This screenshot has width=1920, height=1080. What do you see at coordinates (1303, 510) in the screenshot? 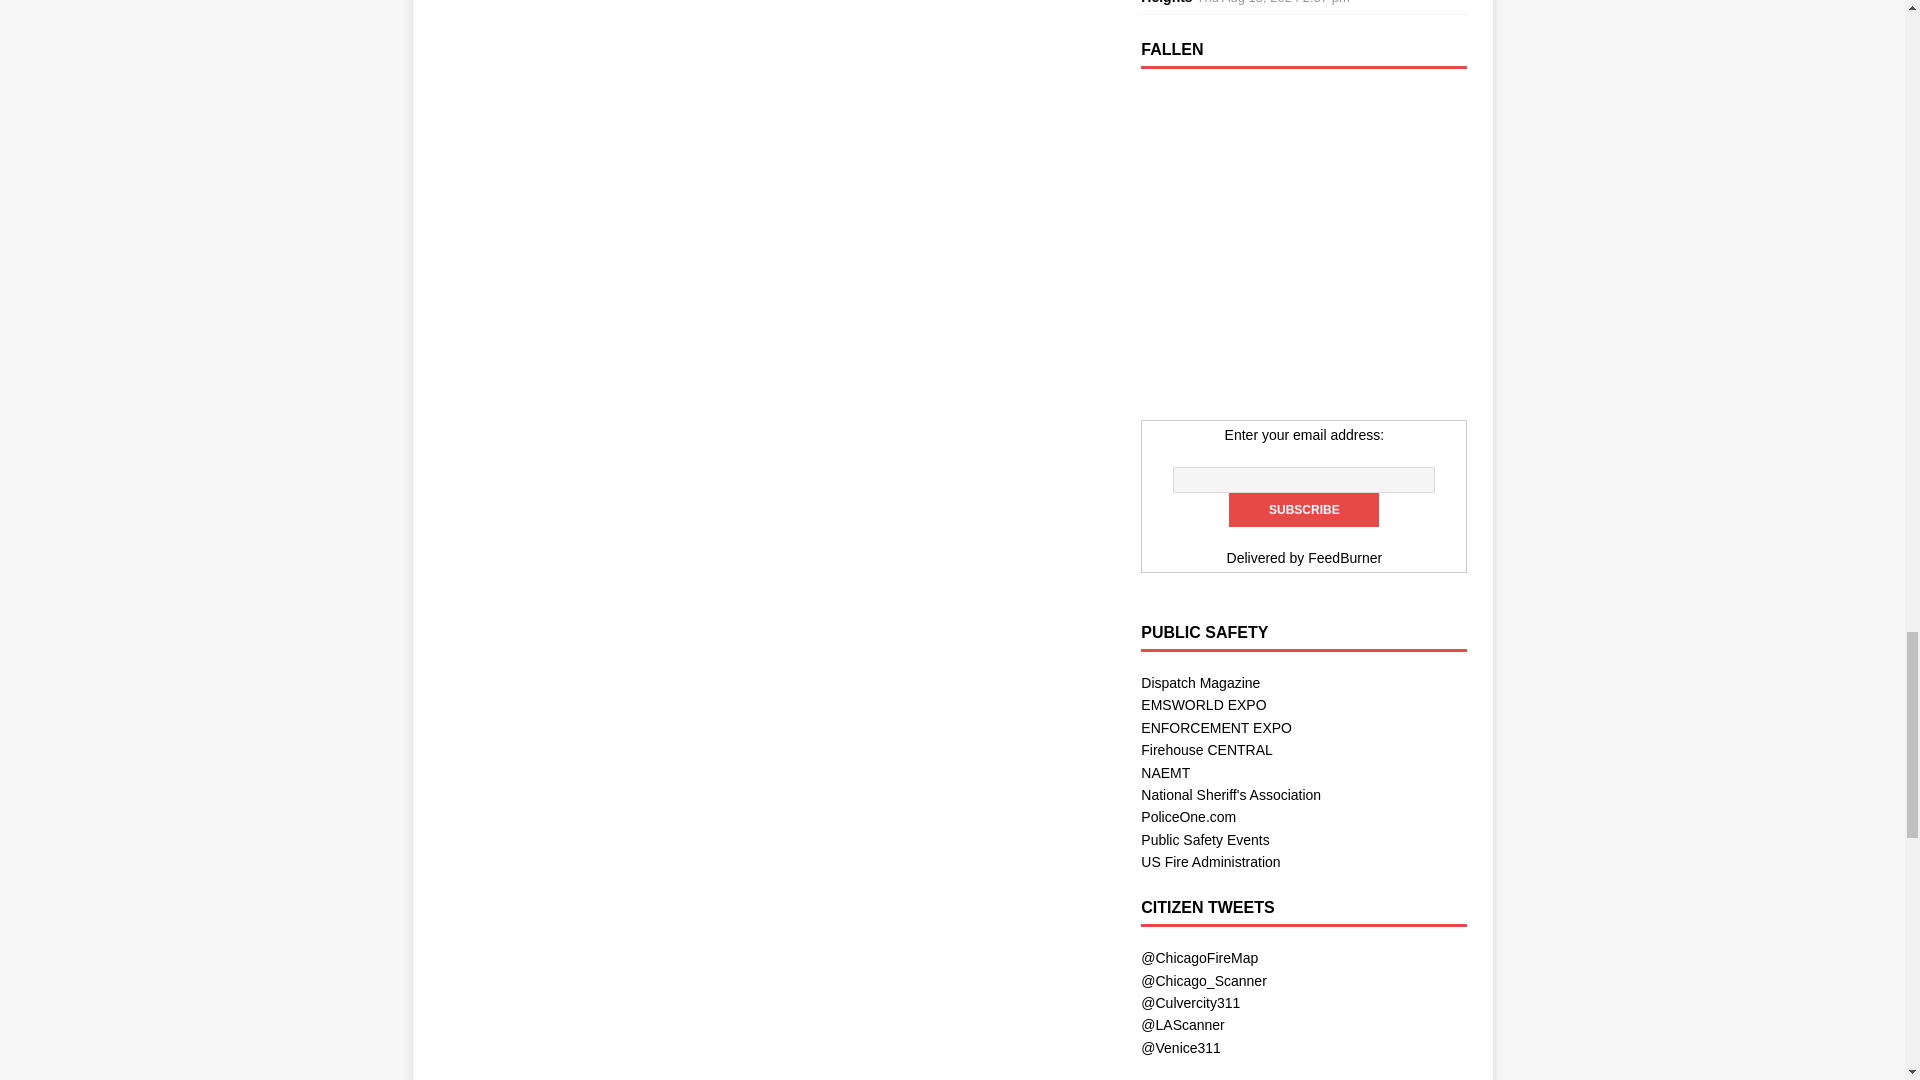
I see `Subscribe` at bounding box center [1303, 510].